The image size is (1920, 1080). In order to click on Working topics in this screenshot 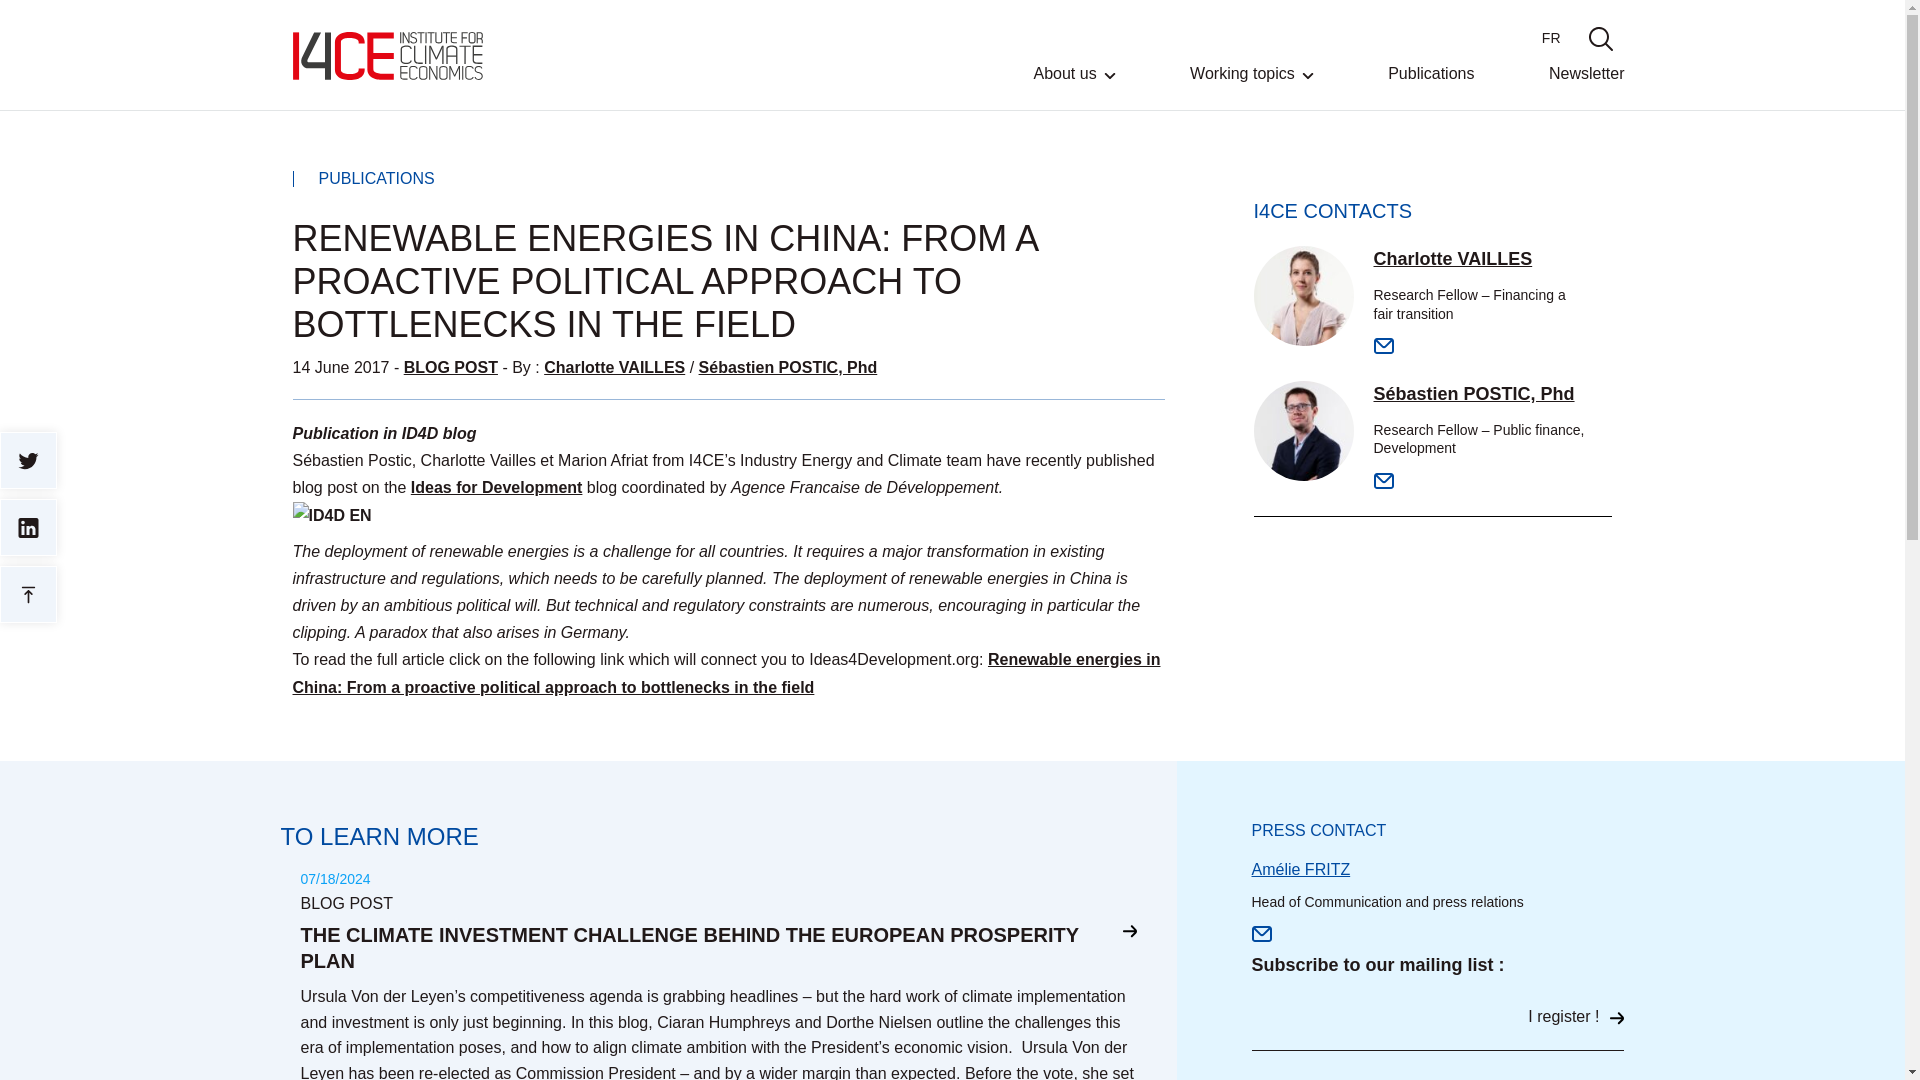, I will do `click(1252, 88)`.